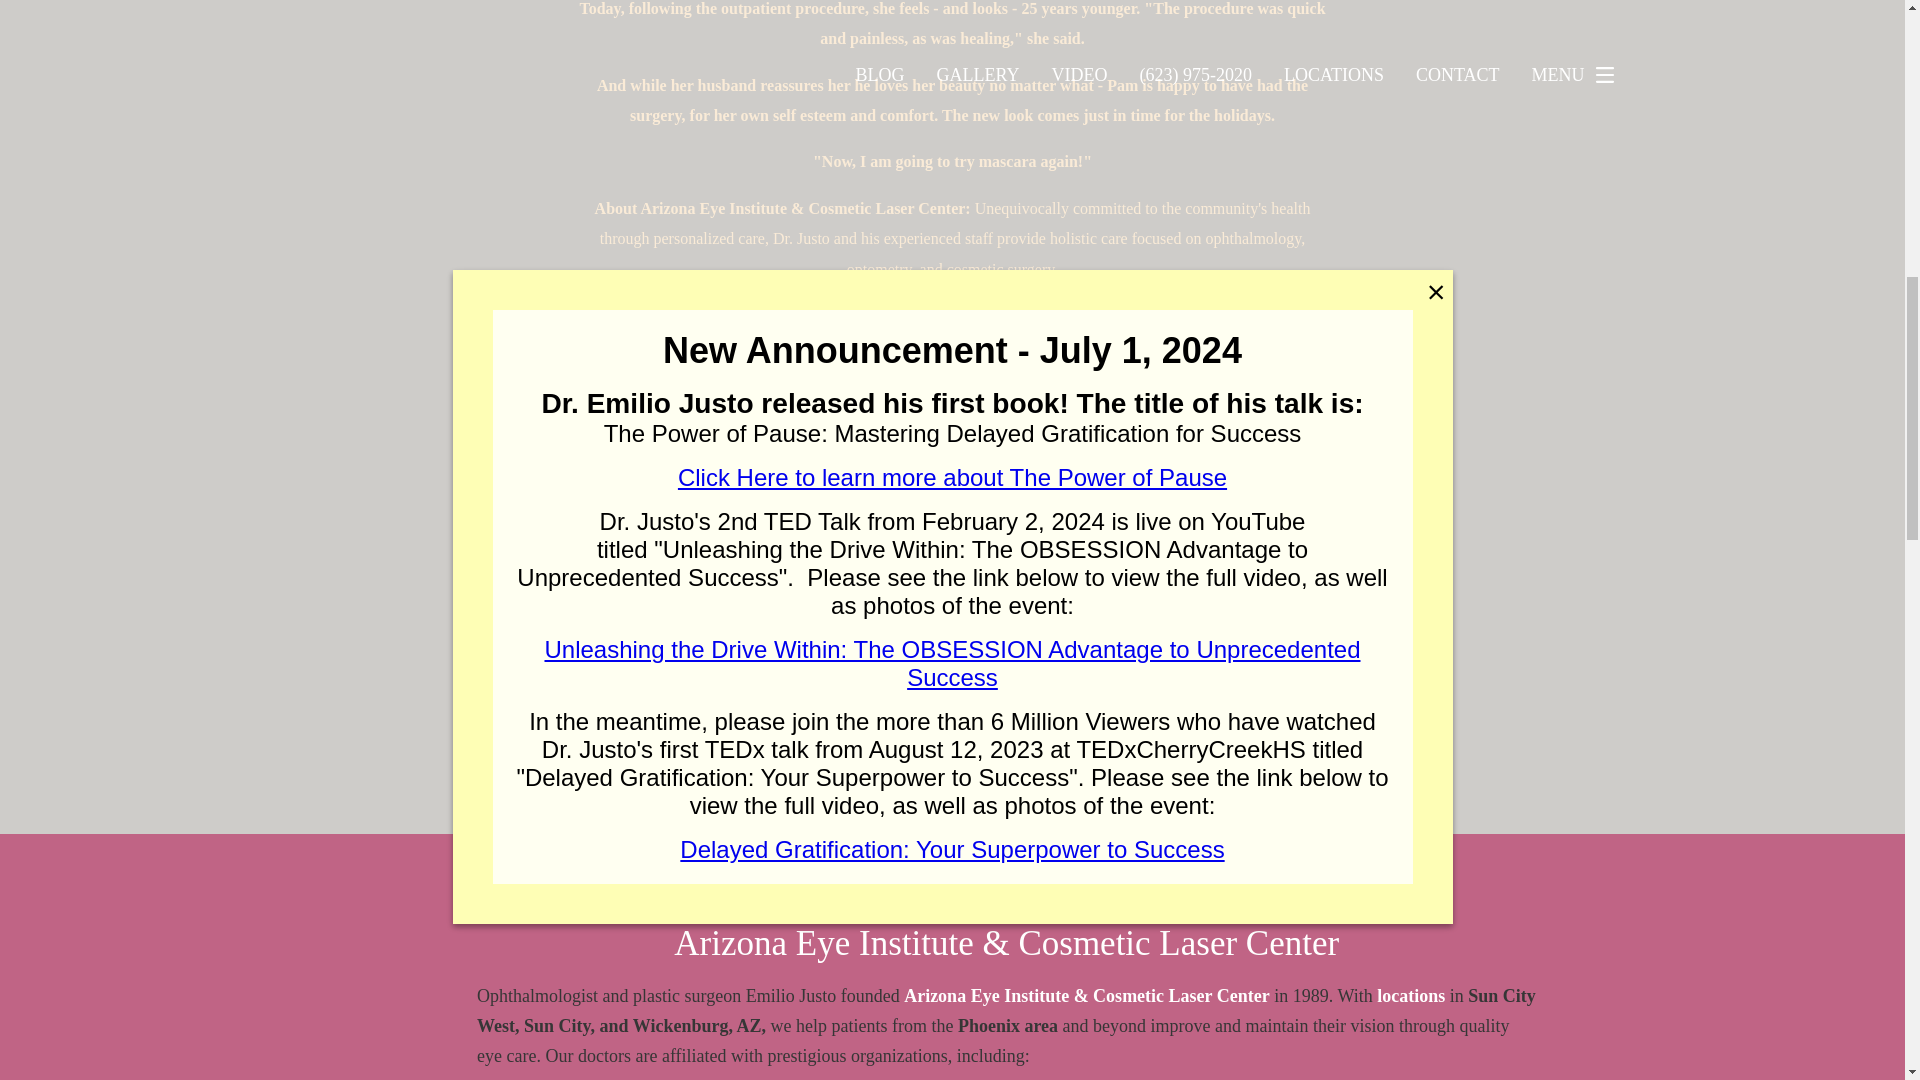 The height and width of the screenshot is (1080, 1920). Describe the element at coordinates (650, 650) in the screenshot. I see `Eyelid Surgery` at that location.